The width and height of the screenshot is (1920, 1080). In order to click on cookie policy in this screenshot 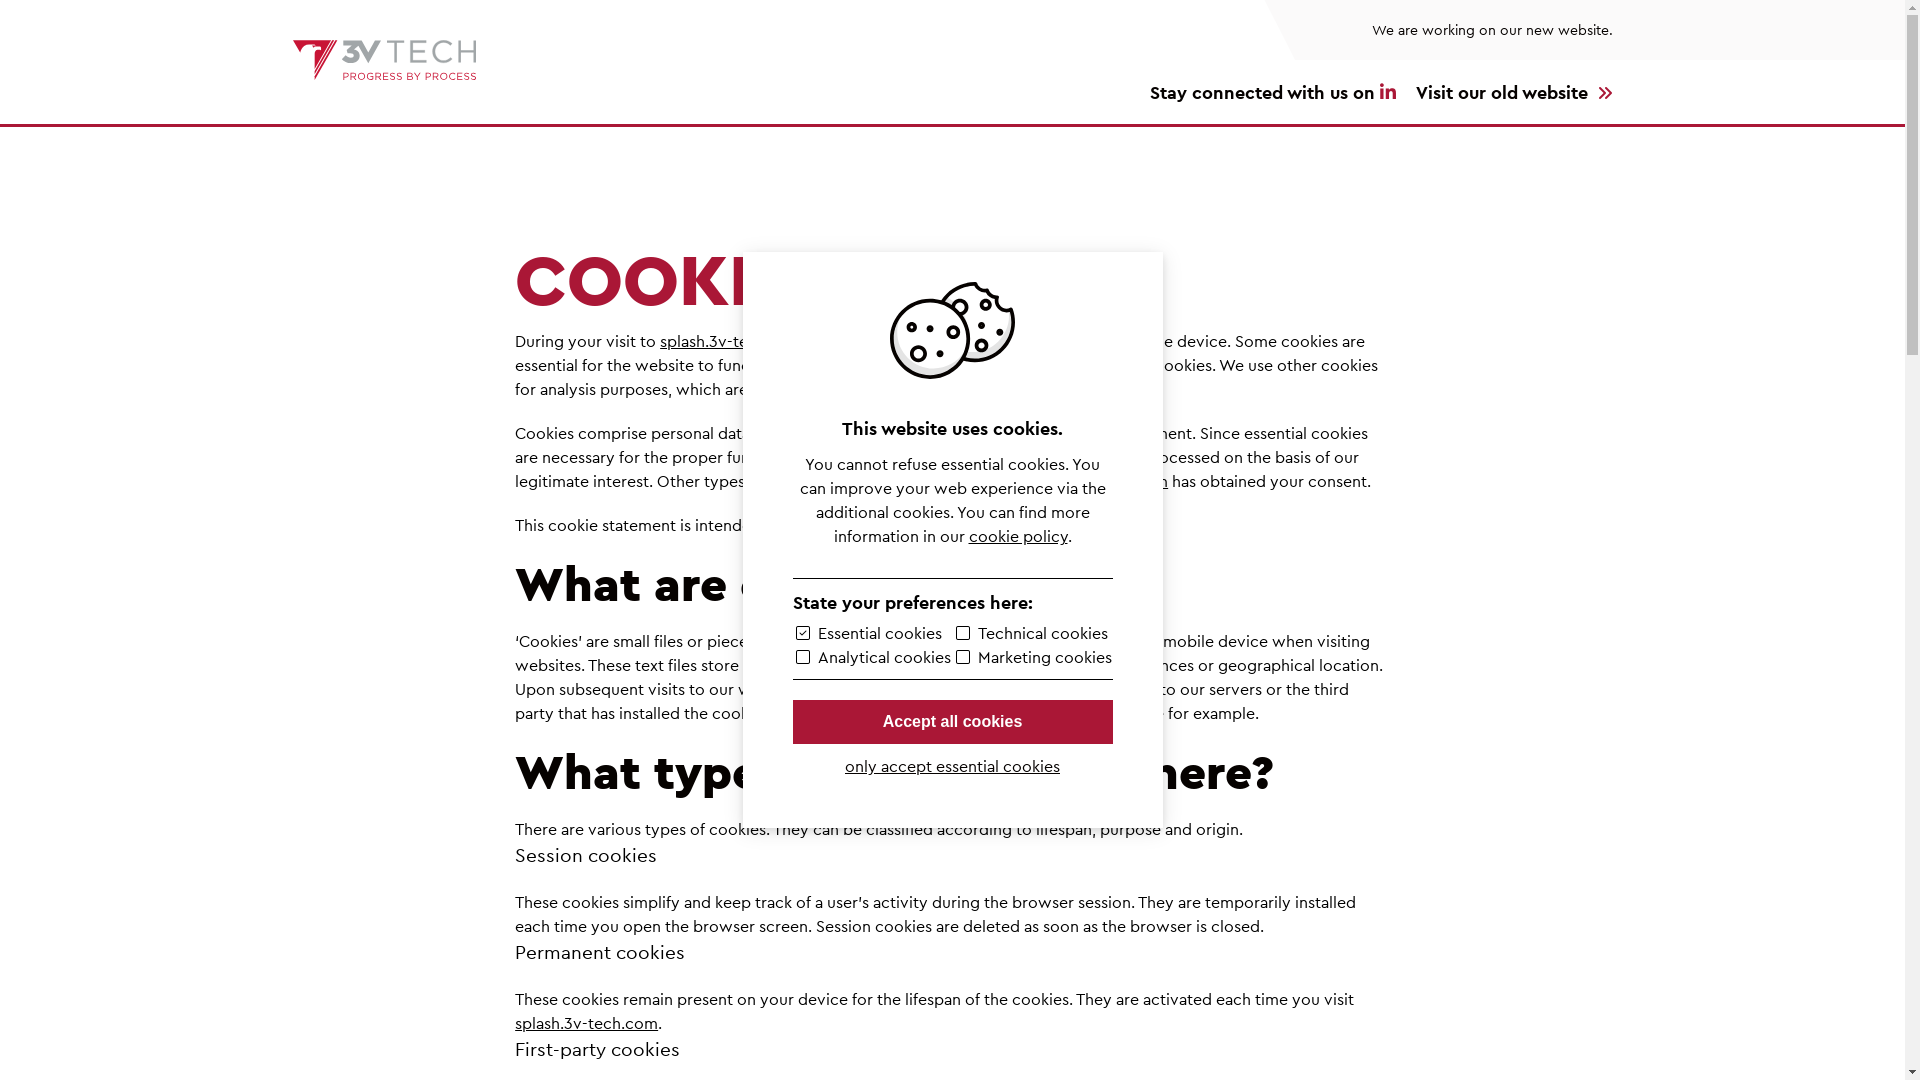, I will do `click(1018, 536)`.